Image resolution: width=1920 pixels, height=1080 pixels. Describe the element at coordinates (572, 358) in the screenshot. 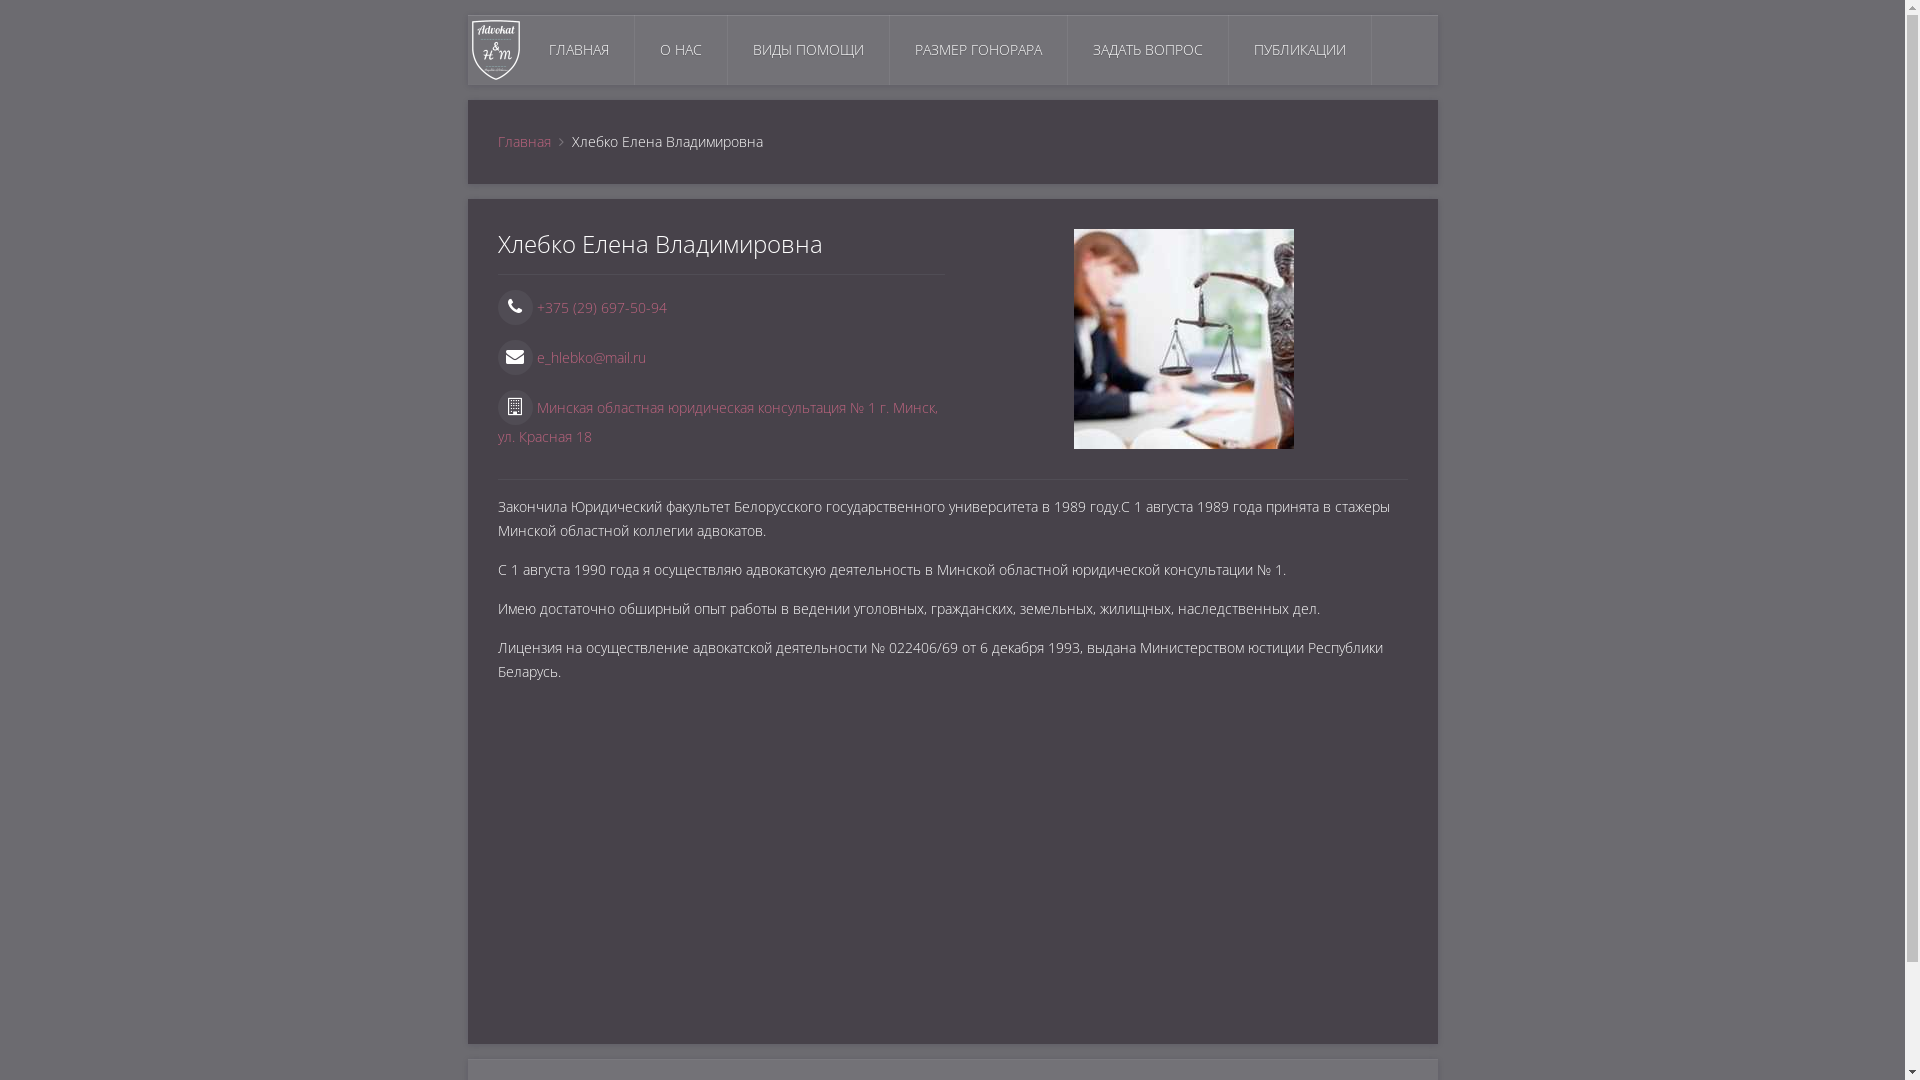

I see `e_hlebko@mail.ru` at that location.